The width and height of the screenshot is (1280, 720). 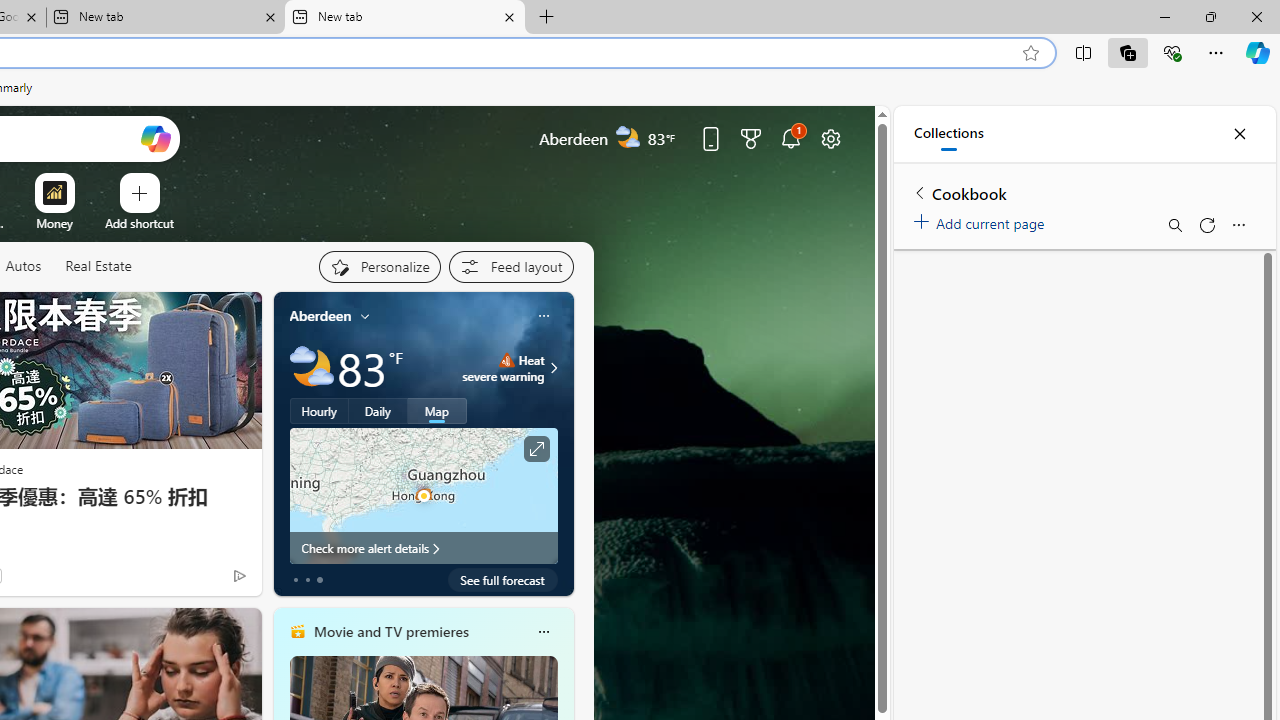 What do you see at coordinates (437, 411) in the screenshot?
I see `Map` at bounding box center [437, 411].